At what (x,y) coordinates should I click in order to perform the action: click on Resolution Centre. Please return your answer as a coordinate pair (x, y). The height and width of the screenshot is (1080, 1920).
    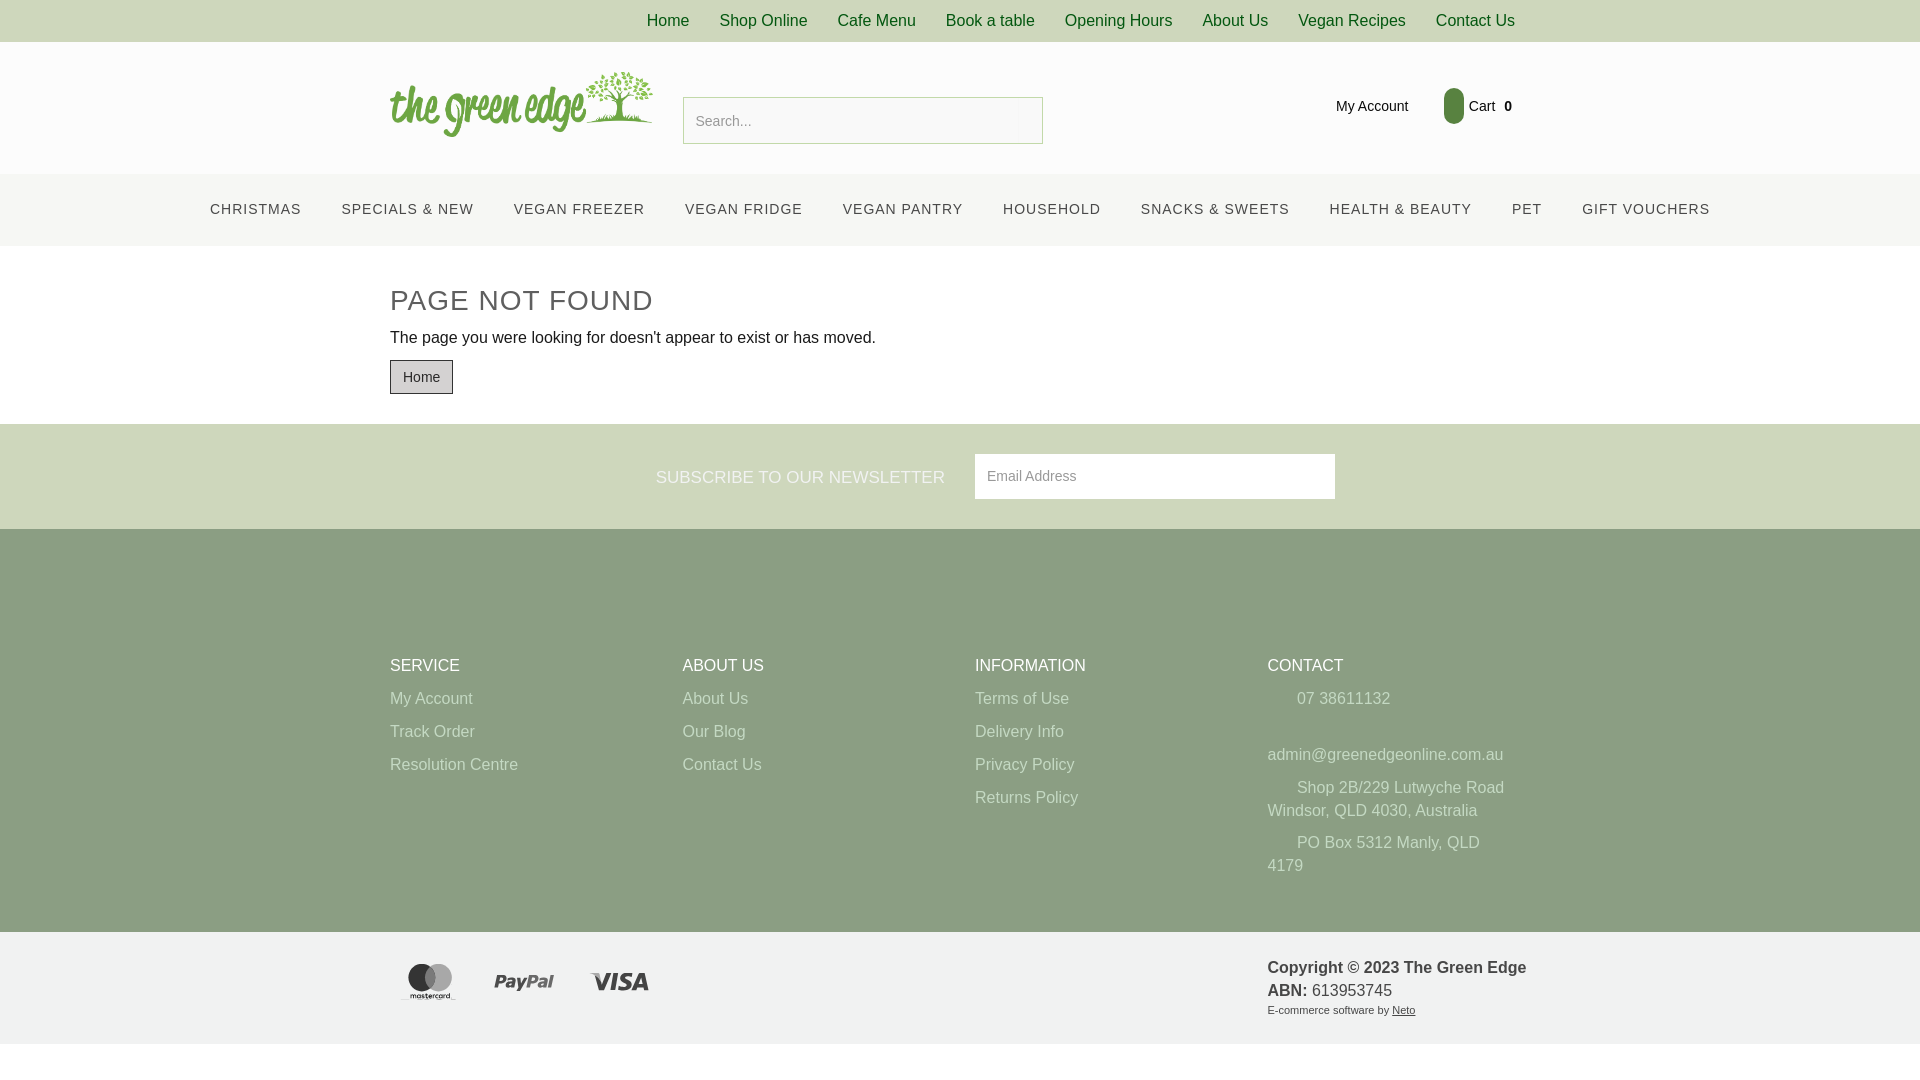
    Looking at the image, I should click on (514, 766).